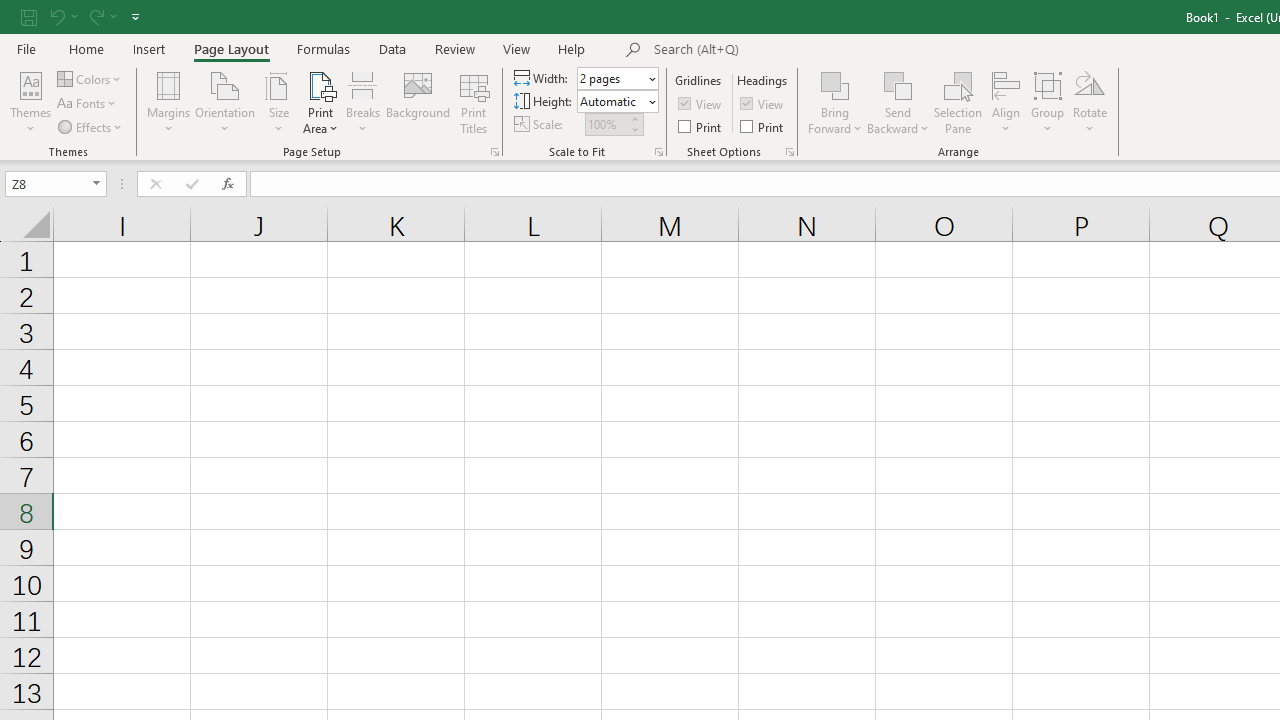  What do you see at coordinates (320, 102) in the screenshot?
I see `Print Area` at bounding box center [320, 102].